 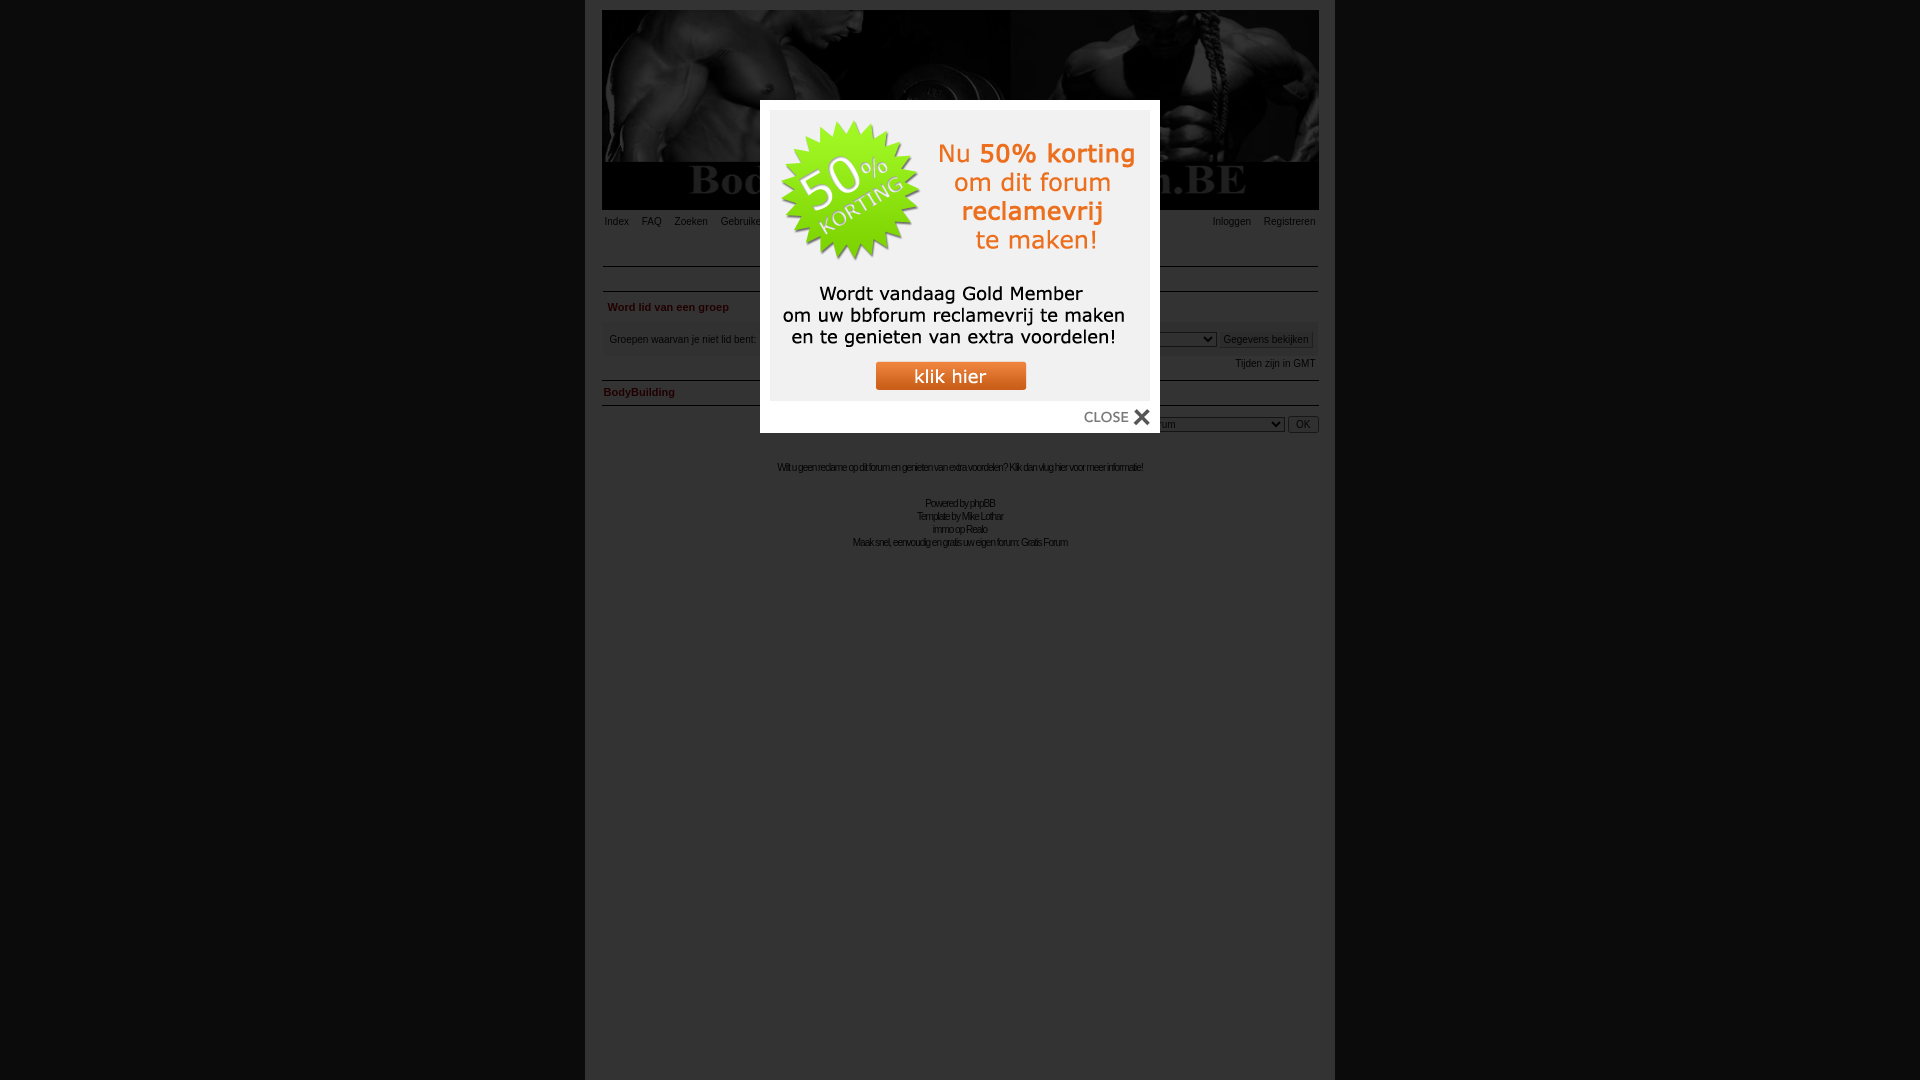 I want to click on phpBB, so click(x=982, y=503).